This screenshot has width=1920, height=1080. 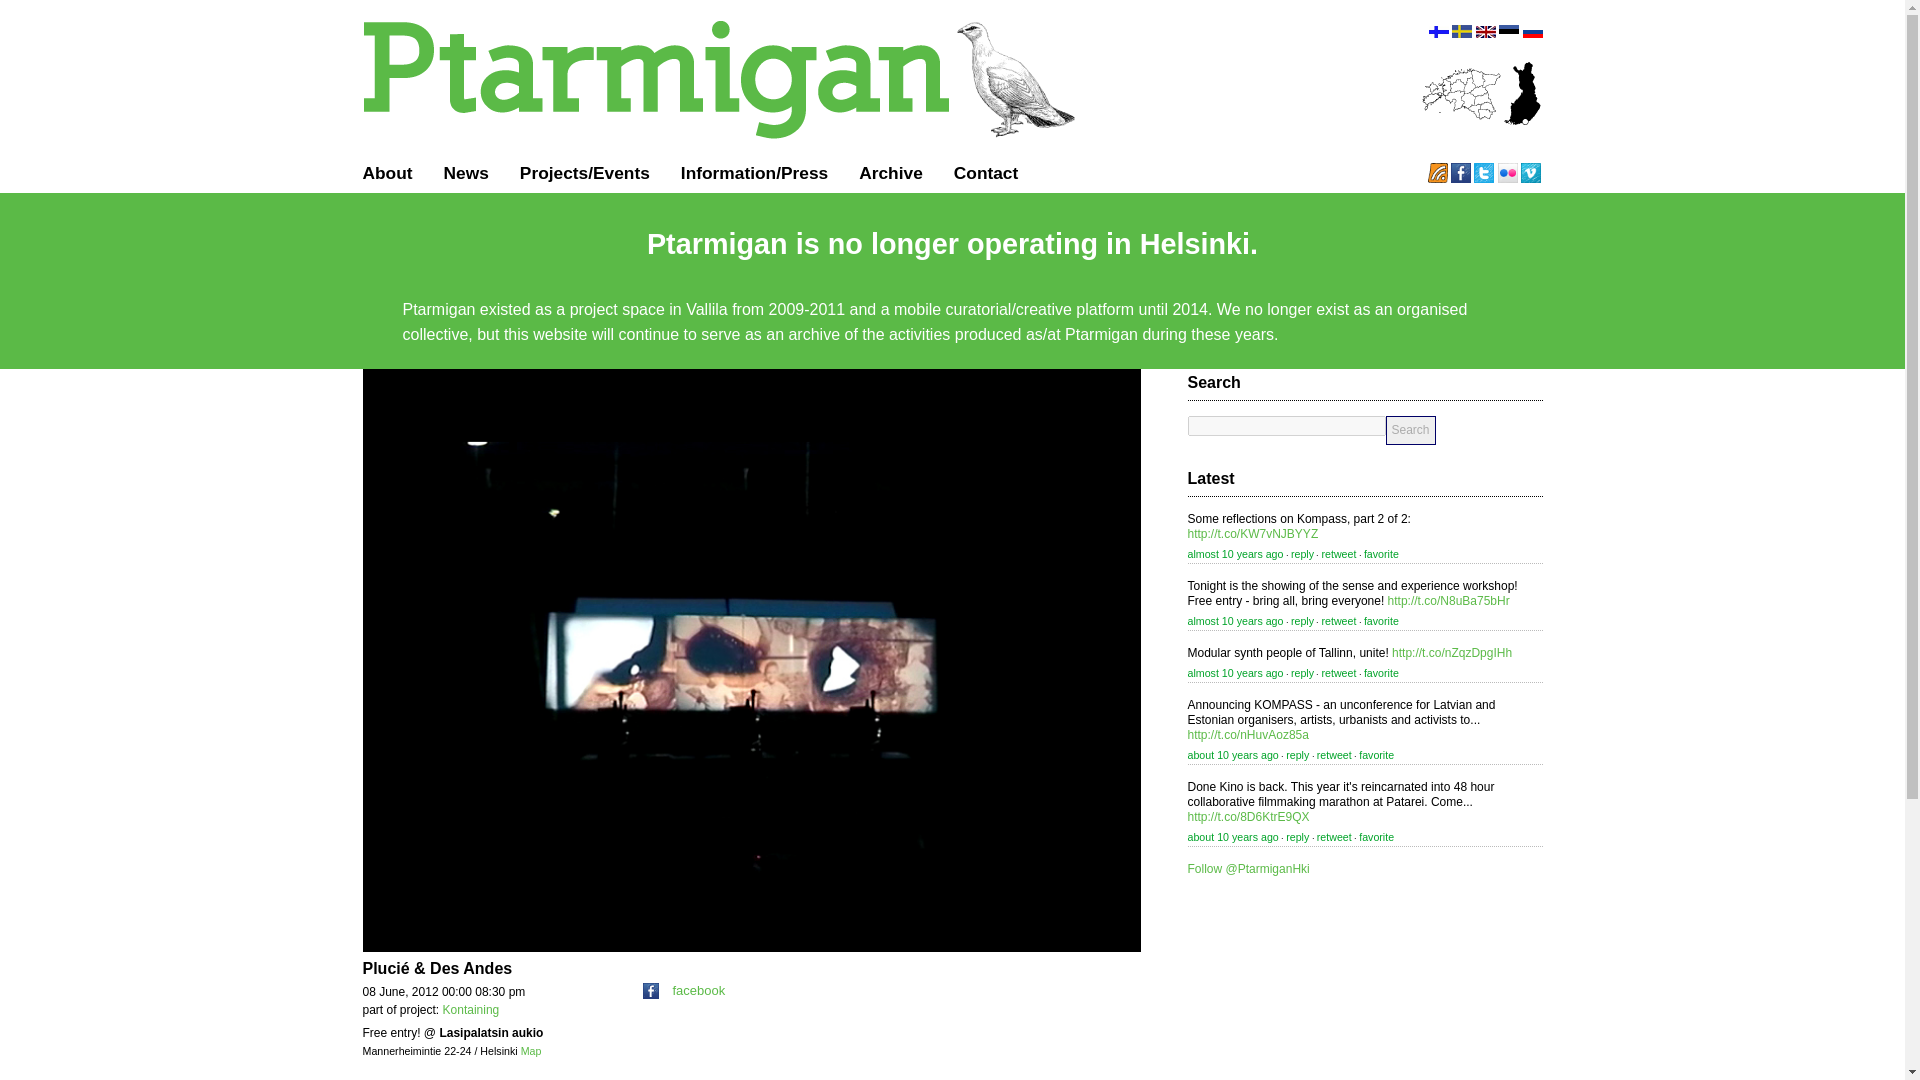 What do you see at coordinates (890, 172) in the screenshot?
I see `Archive` at bounding box center [890, 172].